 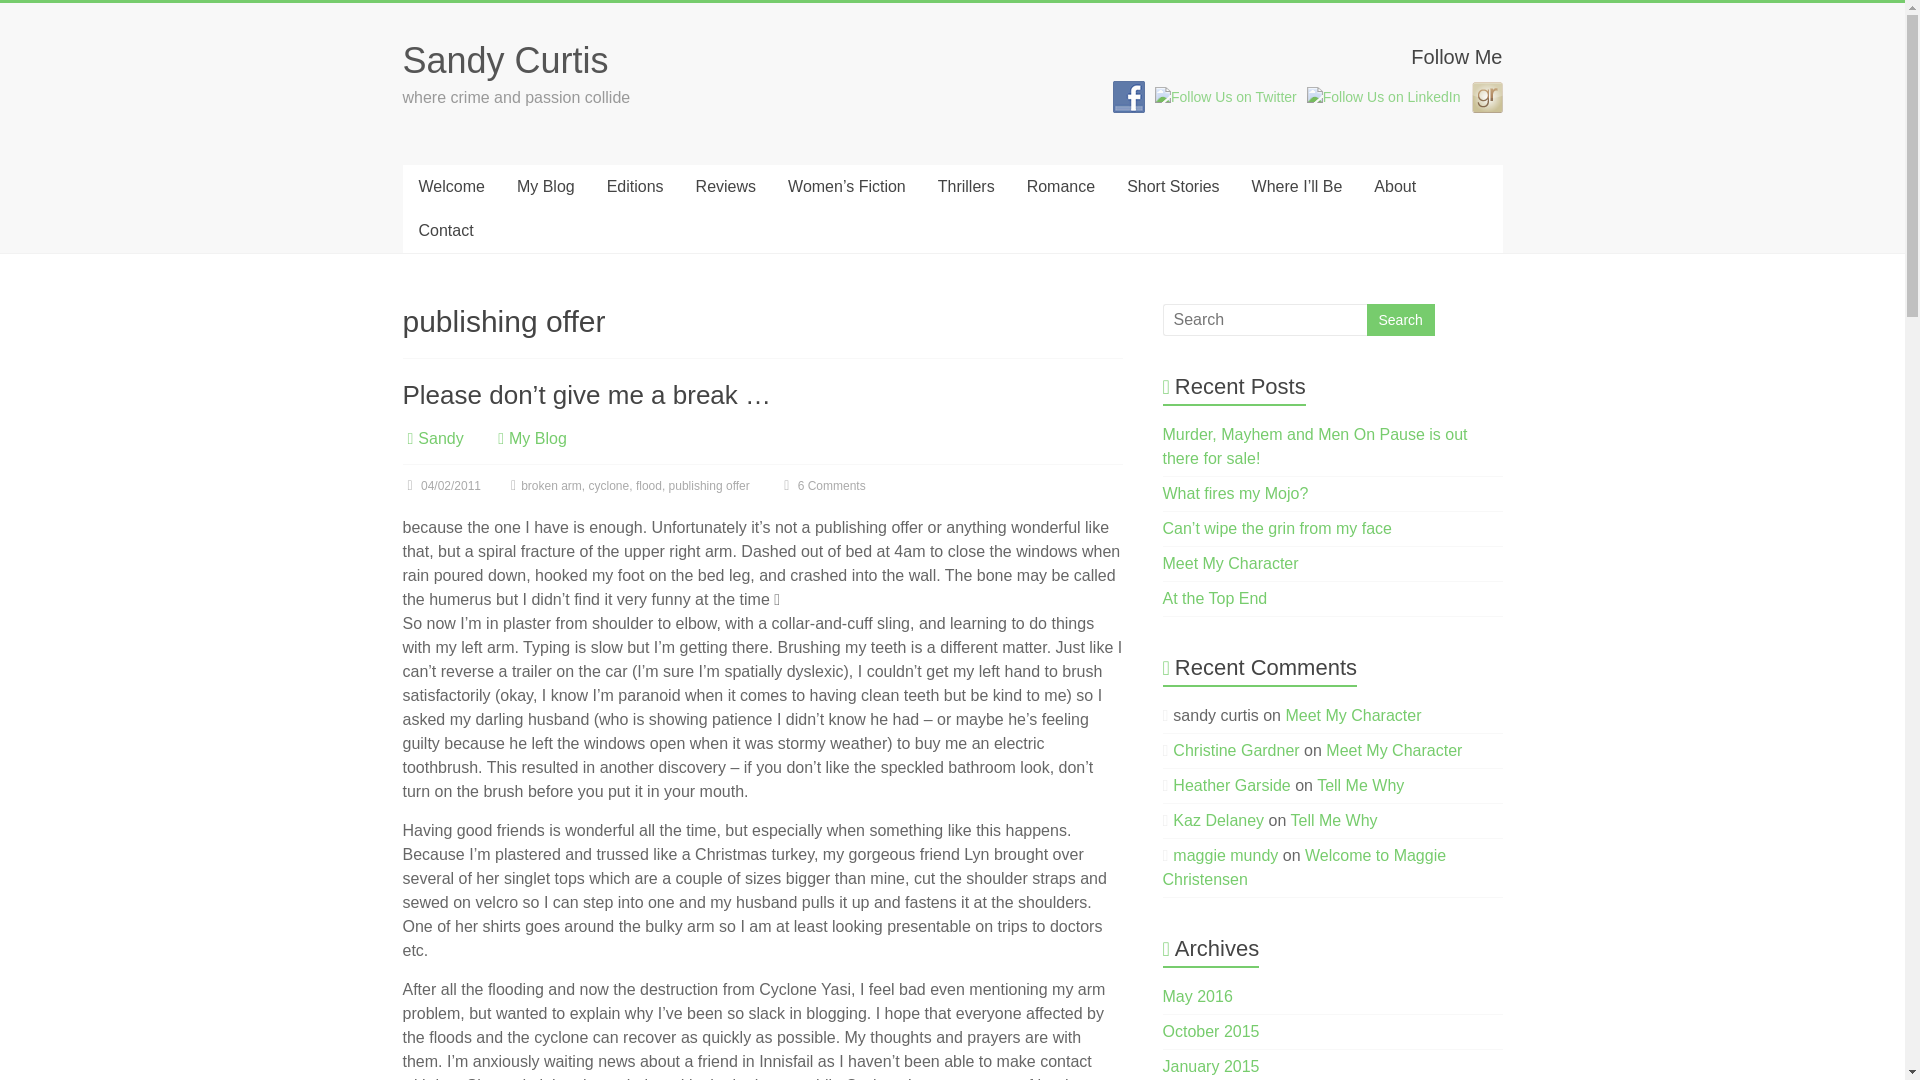 What do you see at coordinates (1360, 784) in the screenshot?
I see `Tell Me Why` at bounding box center [1360, 784].